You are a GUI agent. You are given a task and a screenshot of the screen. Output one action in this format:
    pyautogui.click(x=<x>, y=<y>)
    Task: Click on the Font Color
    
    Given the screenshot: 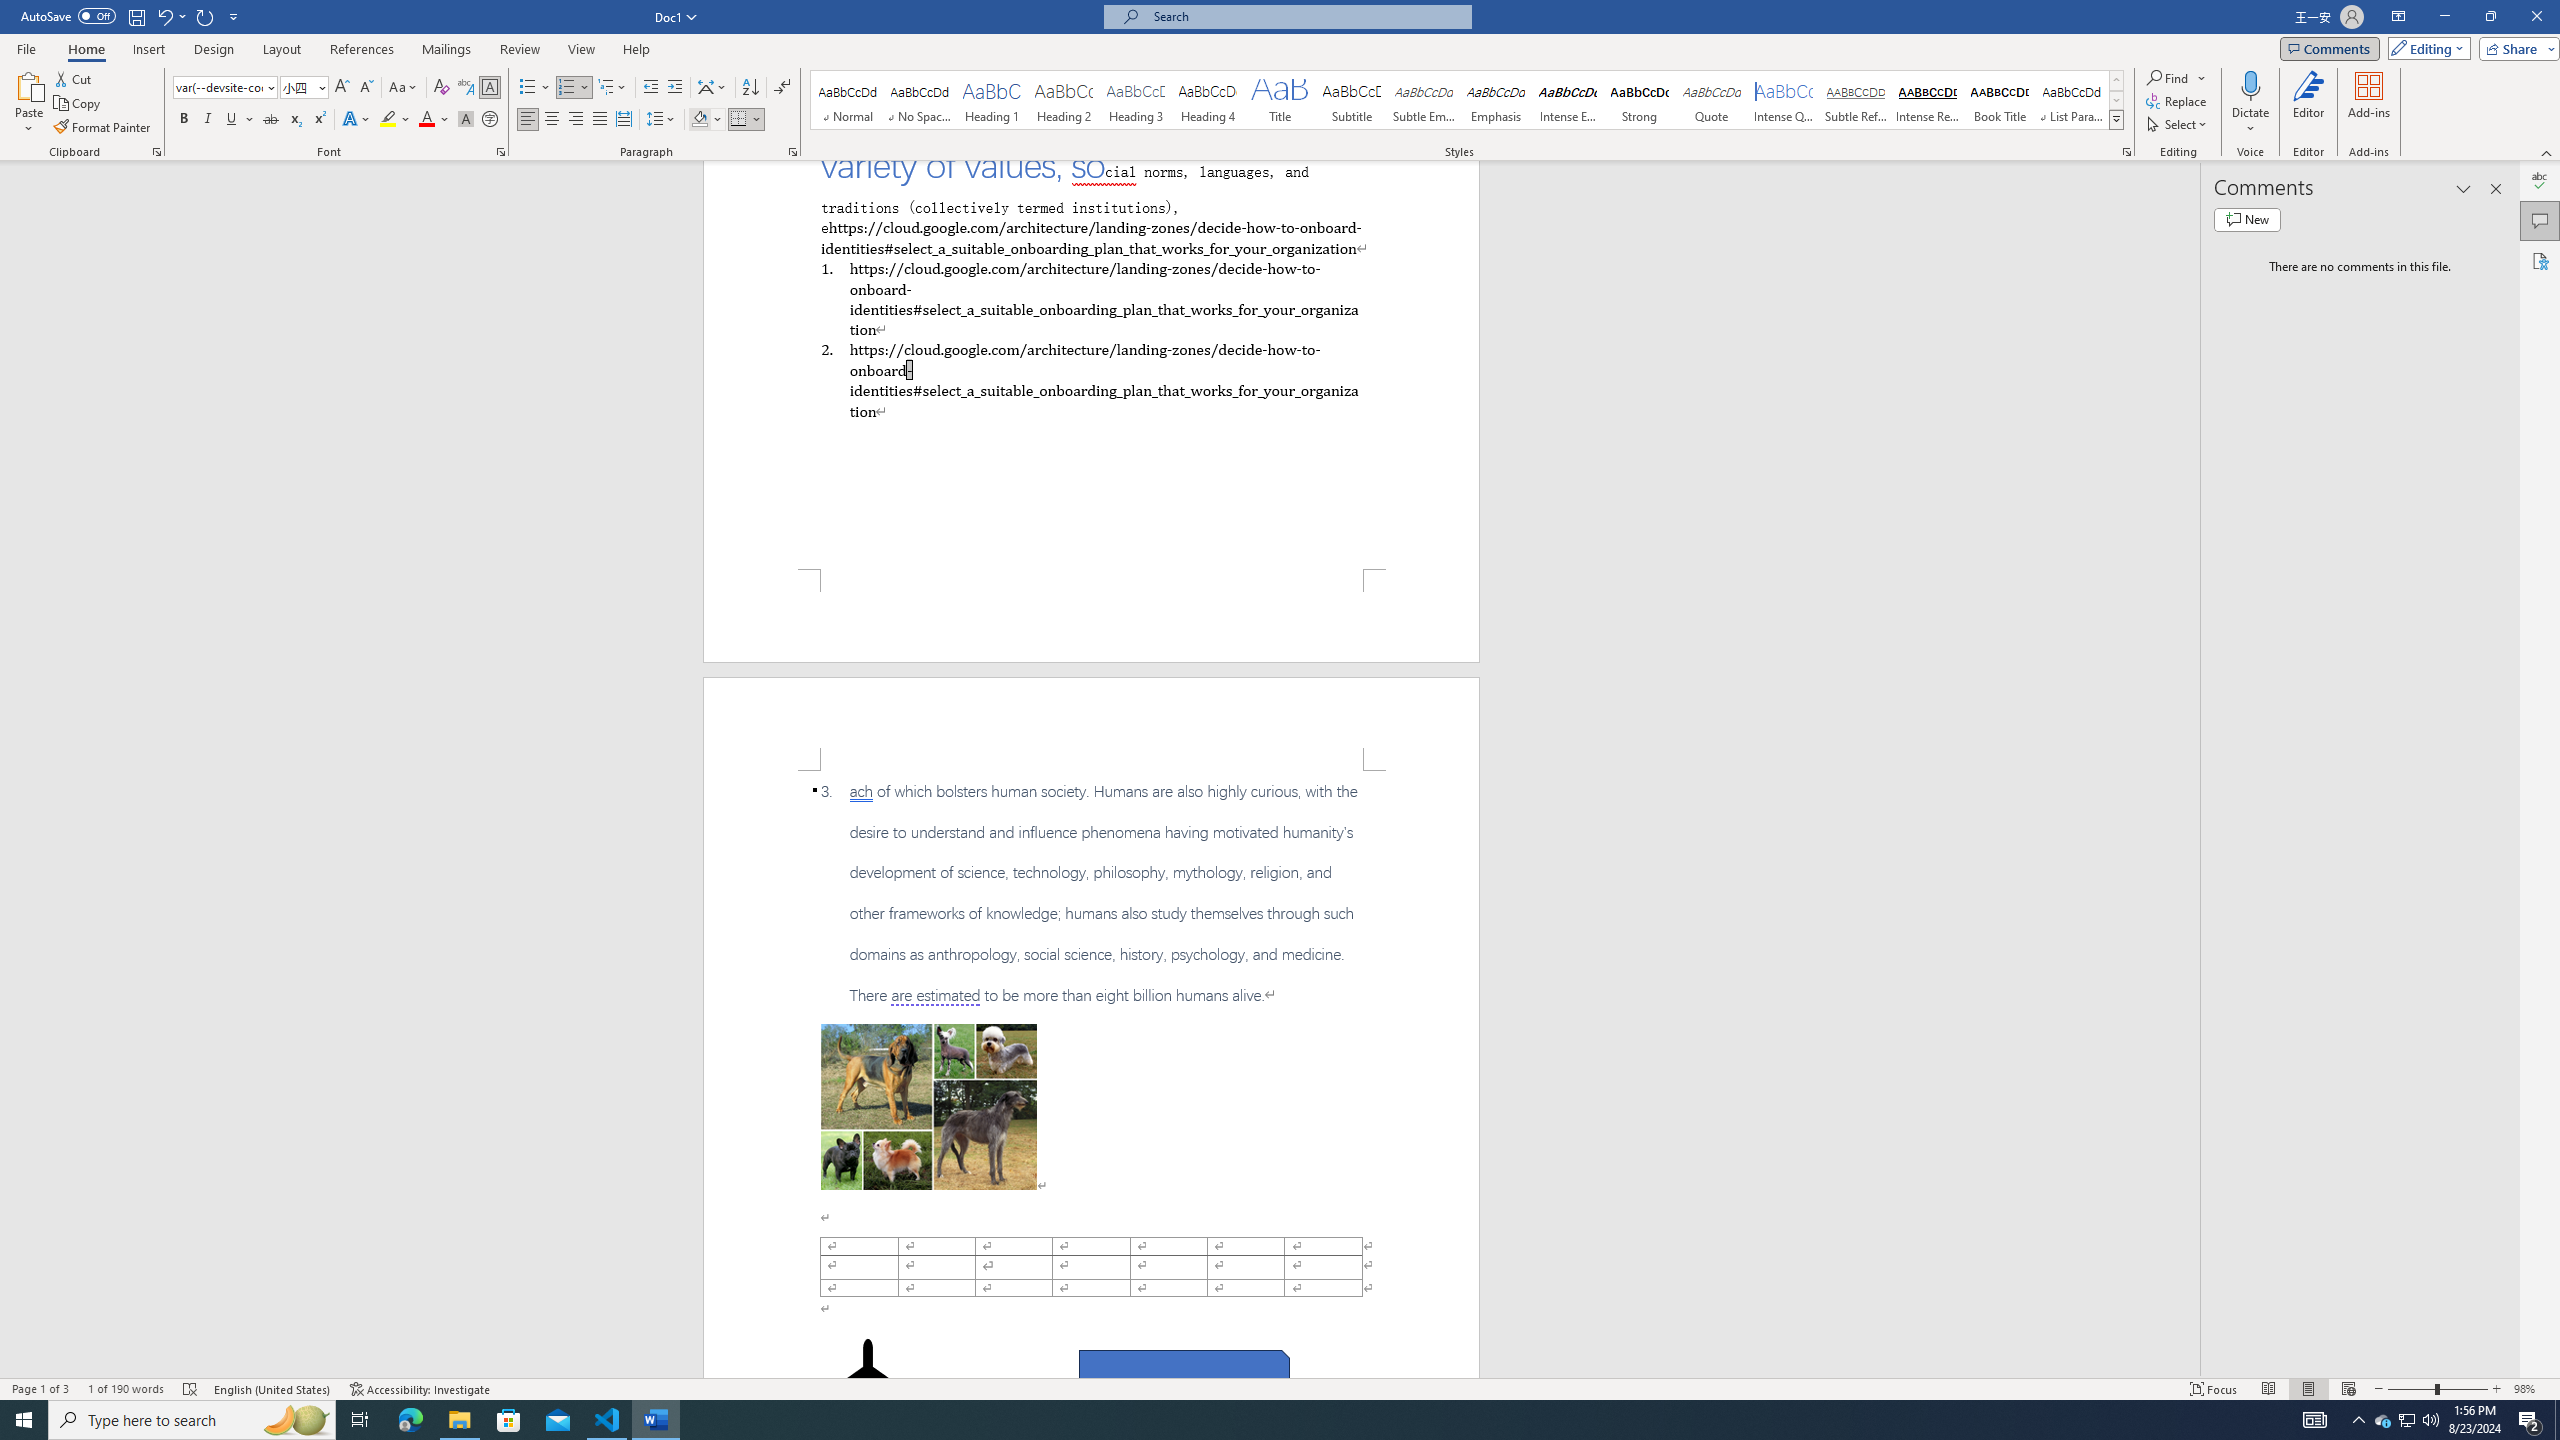 What is the action you would take?
    pyautogui.click(x=434, y=120)
    